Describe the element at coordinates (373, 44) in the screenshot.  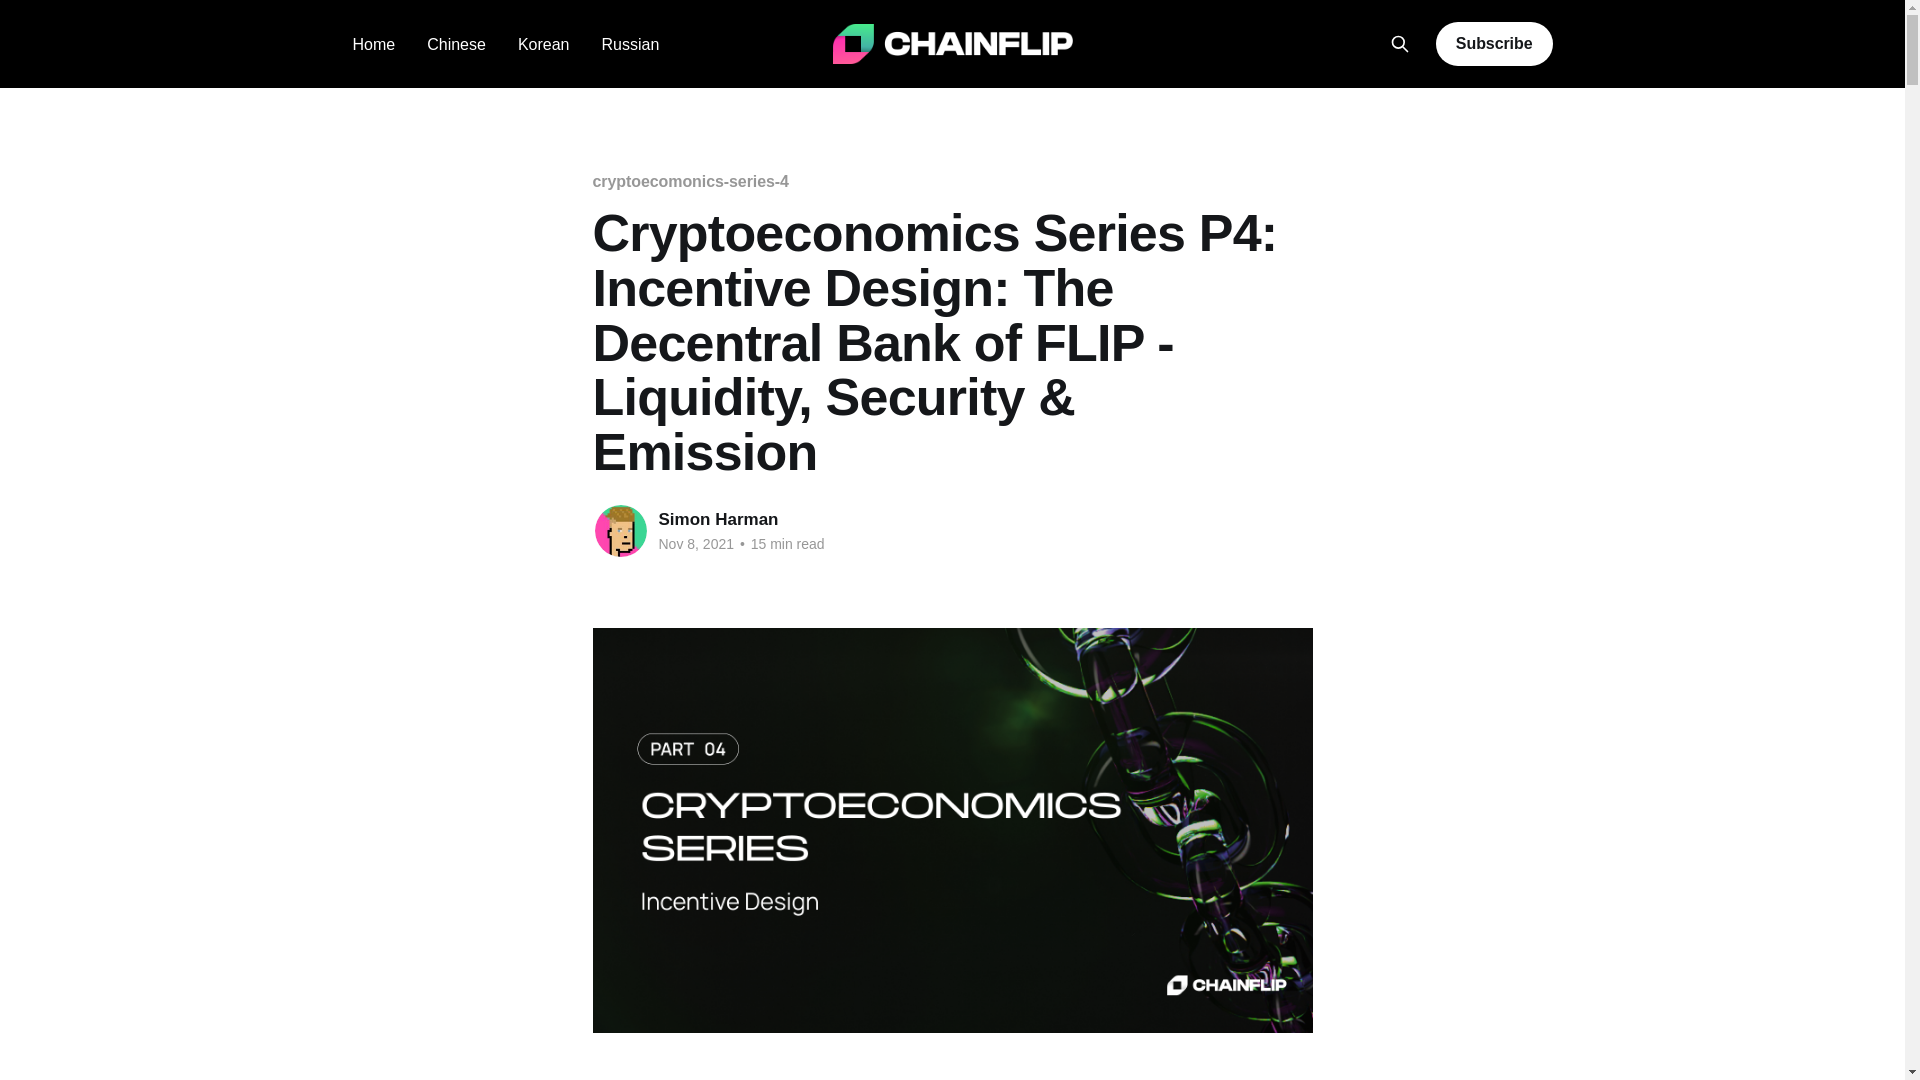
I see `Home` at that location.